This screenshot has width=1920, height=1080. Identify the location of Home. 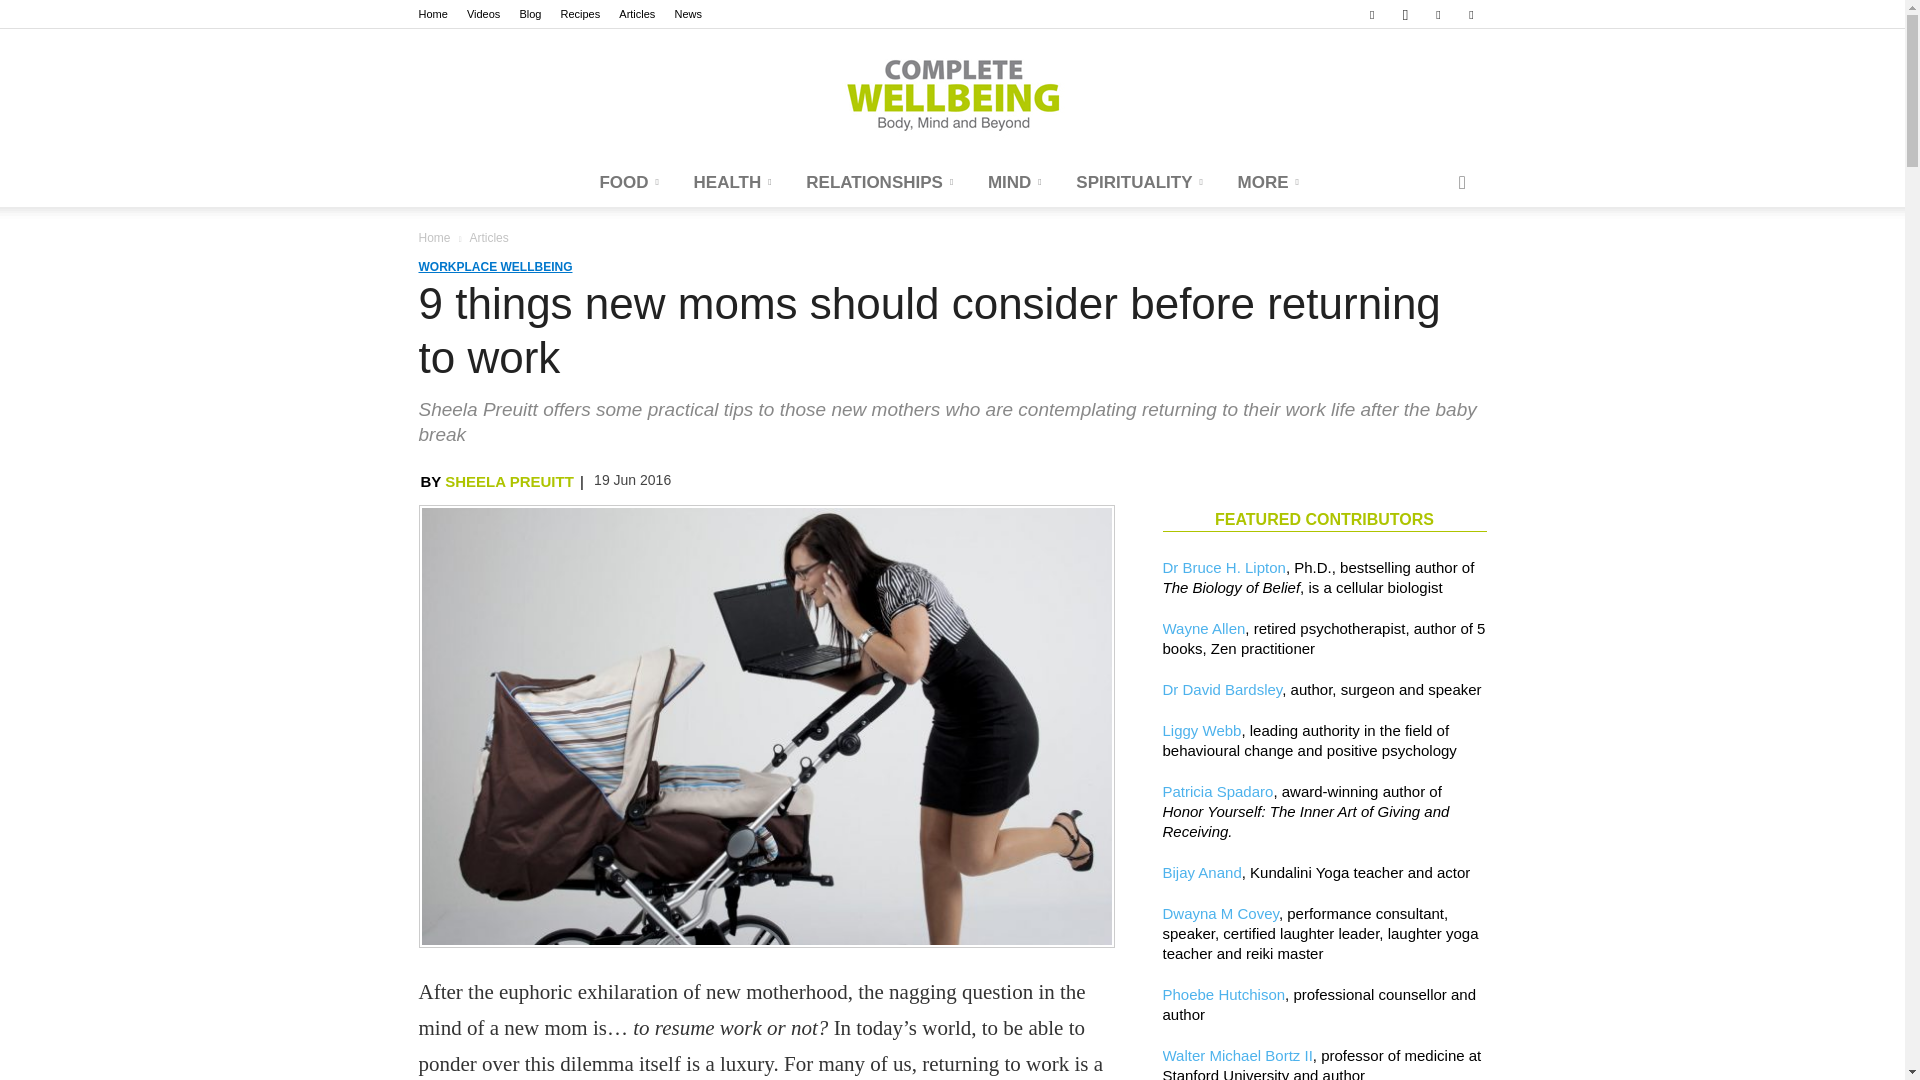
(432, 14).